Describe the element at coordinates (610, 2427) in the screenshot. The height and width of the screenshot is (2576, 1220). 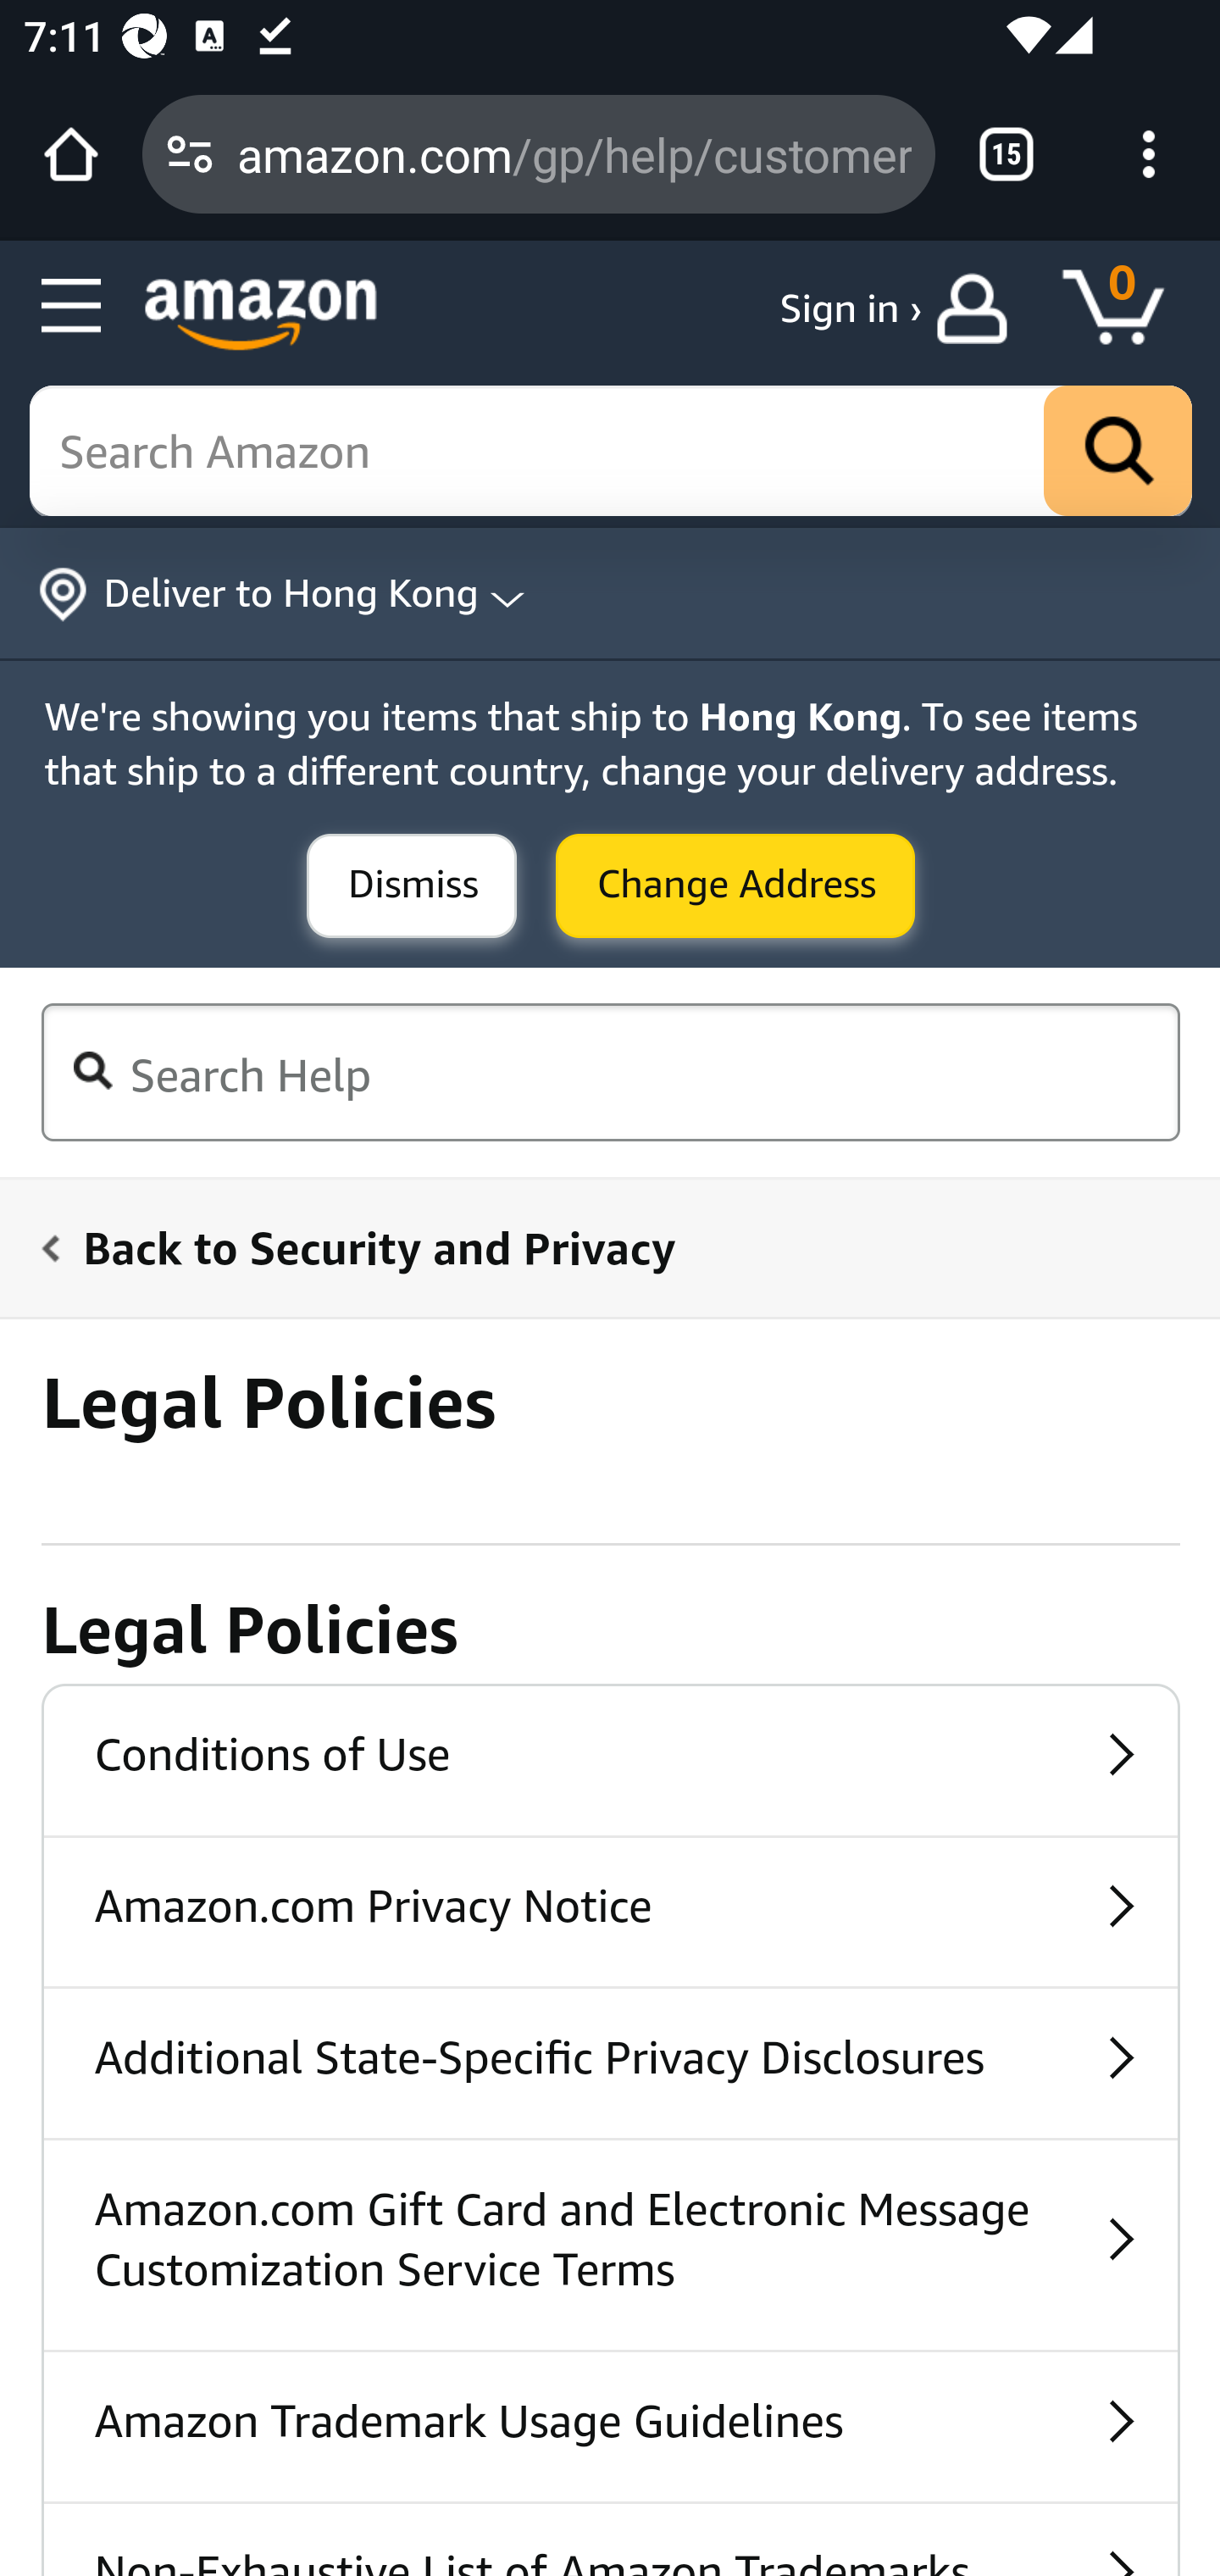
I see `Amazon Trademark Usage Guidelines` at that location.